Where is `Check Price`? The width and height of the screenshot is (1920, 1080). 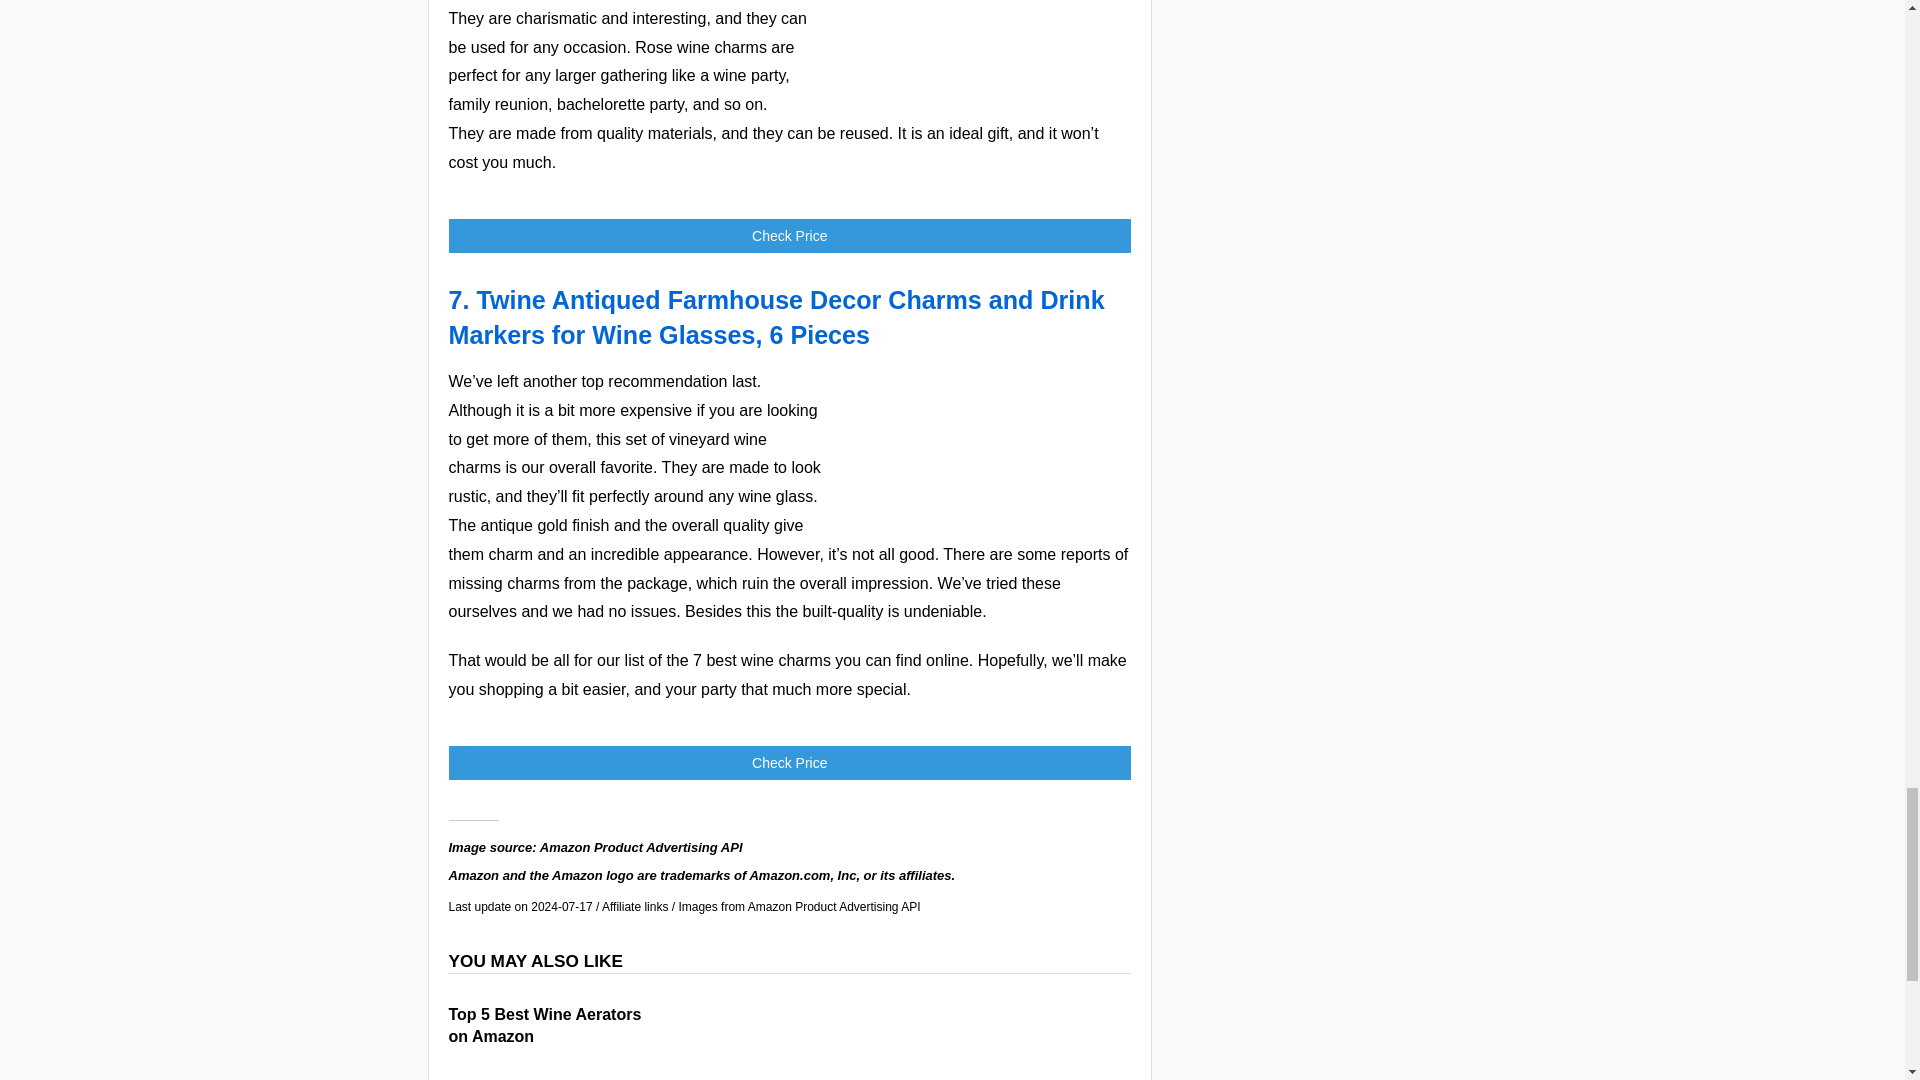 Check Price is located at coordinates (788, 236).